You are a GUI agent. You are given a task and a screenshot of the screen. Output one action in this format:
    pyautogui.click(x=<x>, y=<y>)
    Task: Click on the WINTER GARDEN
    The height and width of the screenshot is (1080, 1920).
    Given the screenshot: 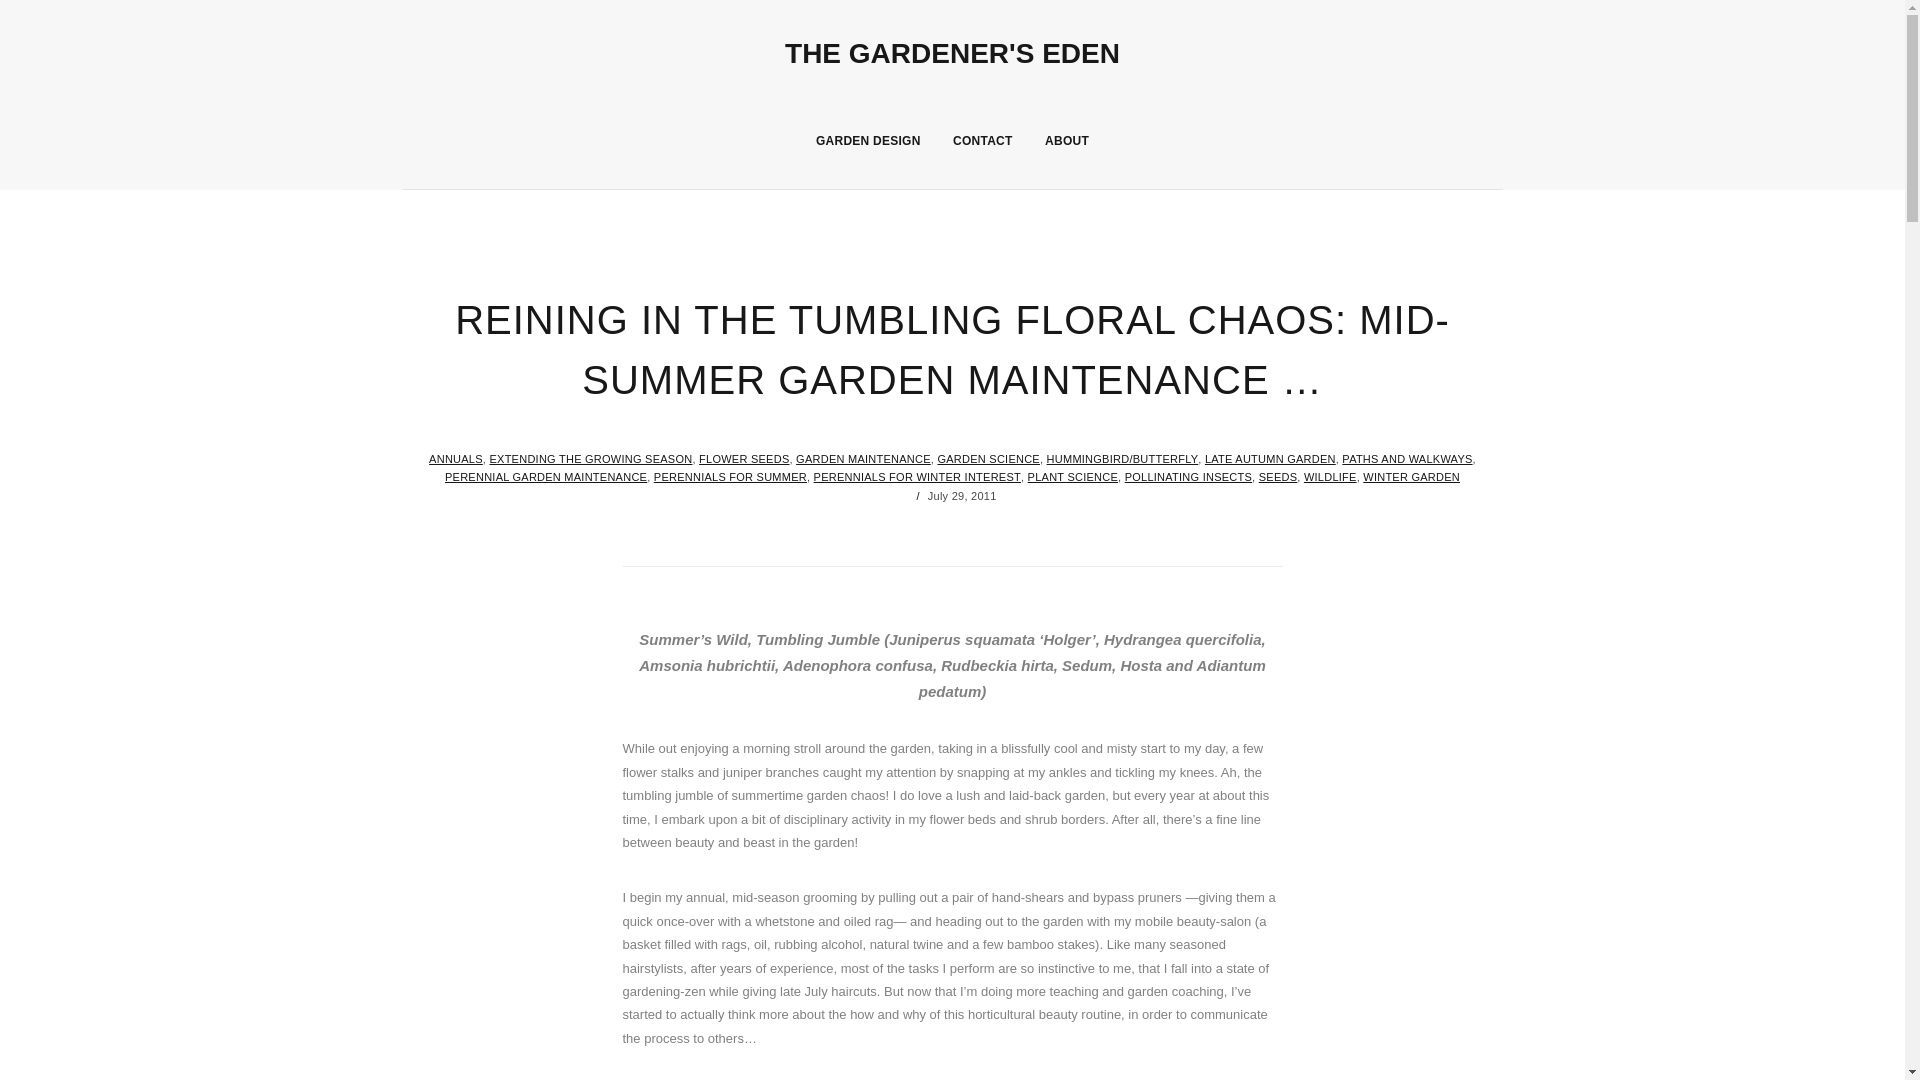 What is the action you would take?
    pyautogui.click(x=1411, y=476)
    